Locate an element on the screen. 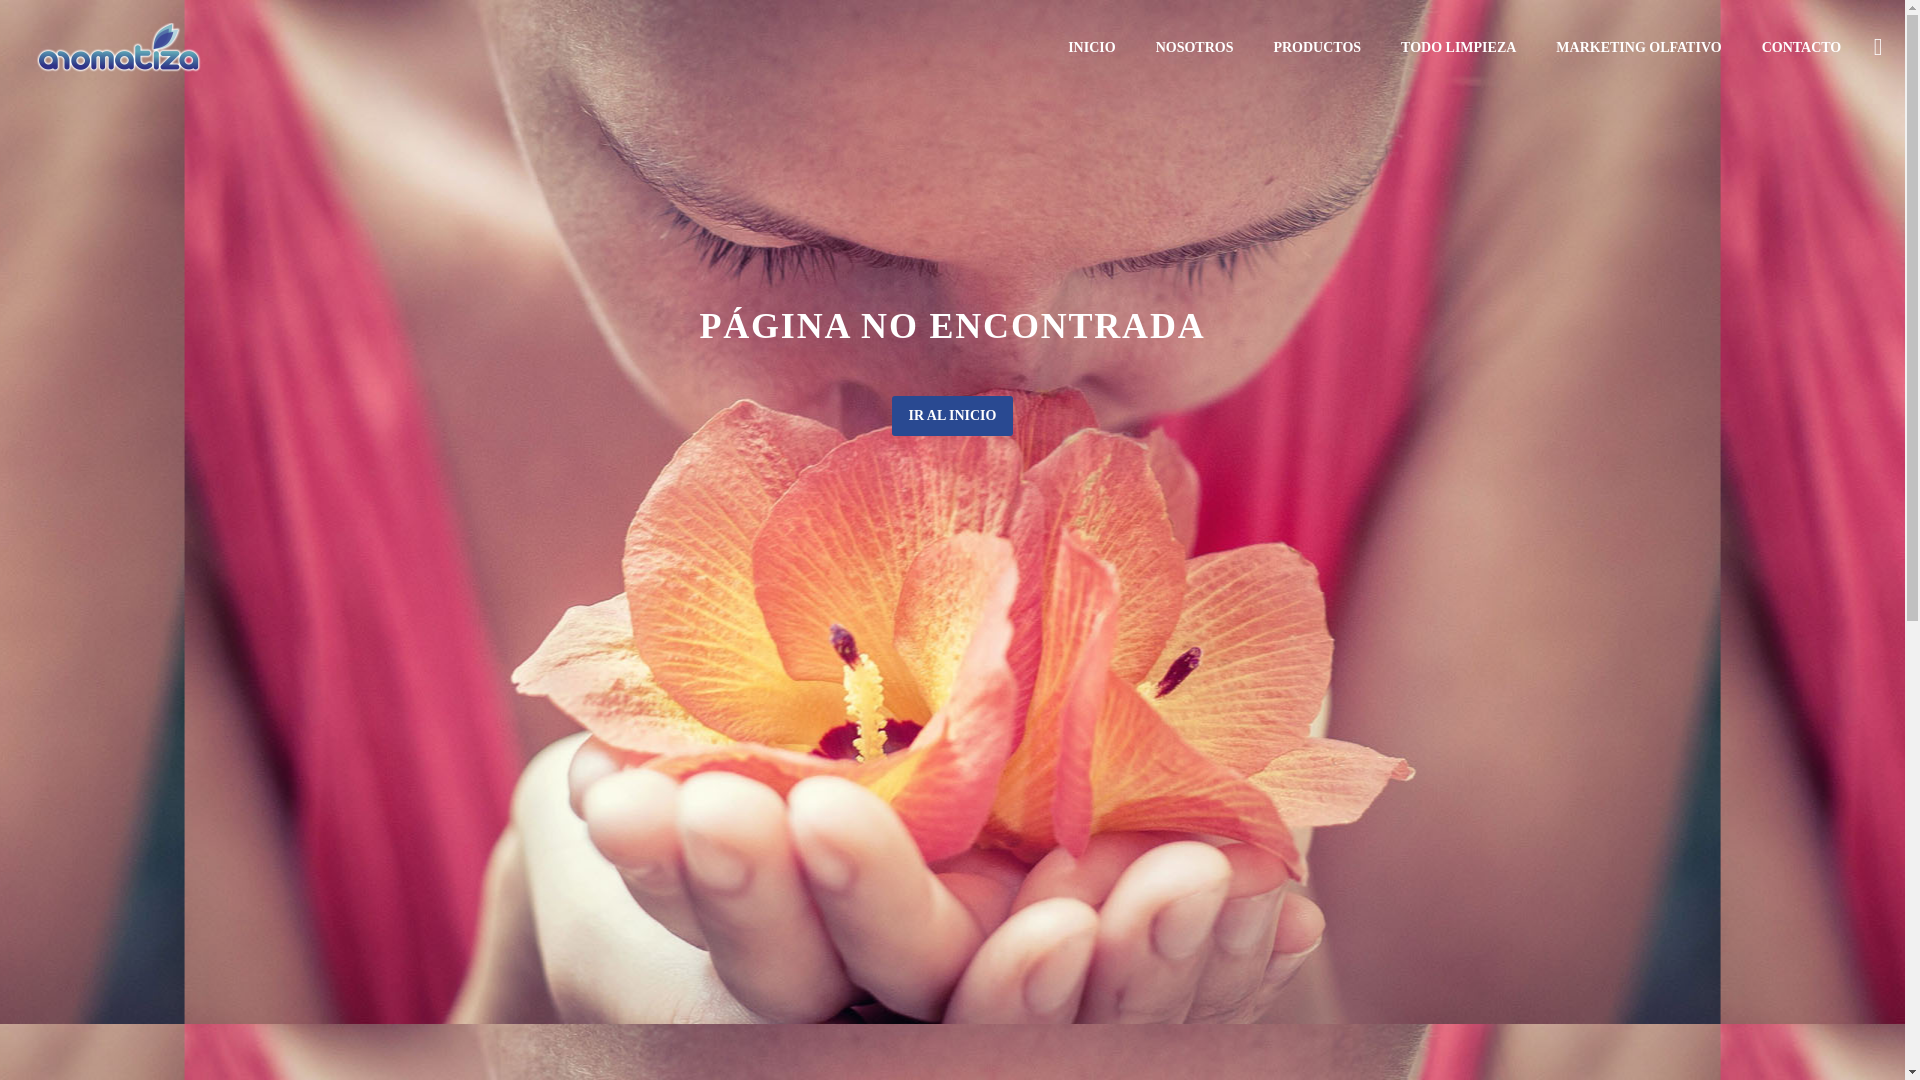 This screenshot has width=1920, height=1080. NOSOTROS is located at coordinates (1194, 48).